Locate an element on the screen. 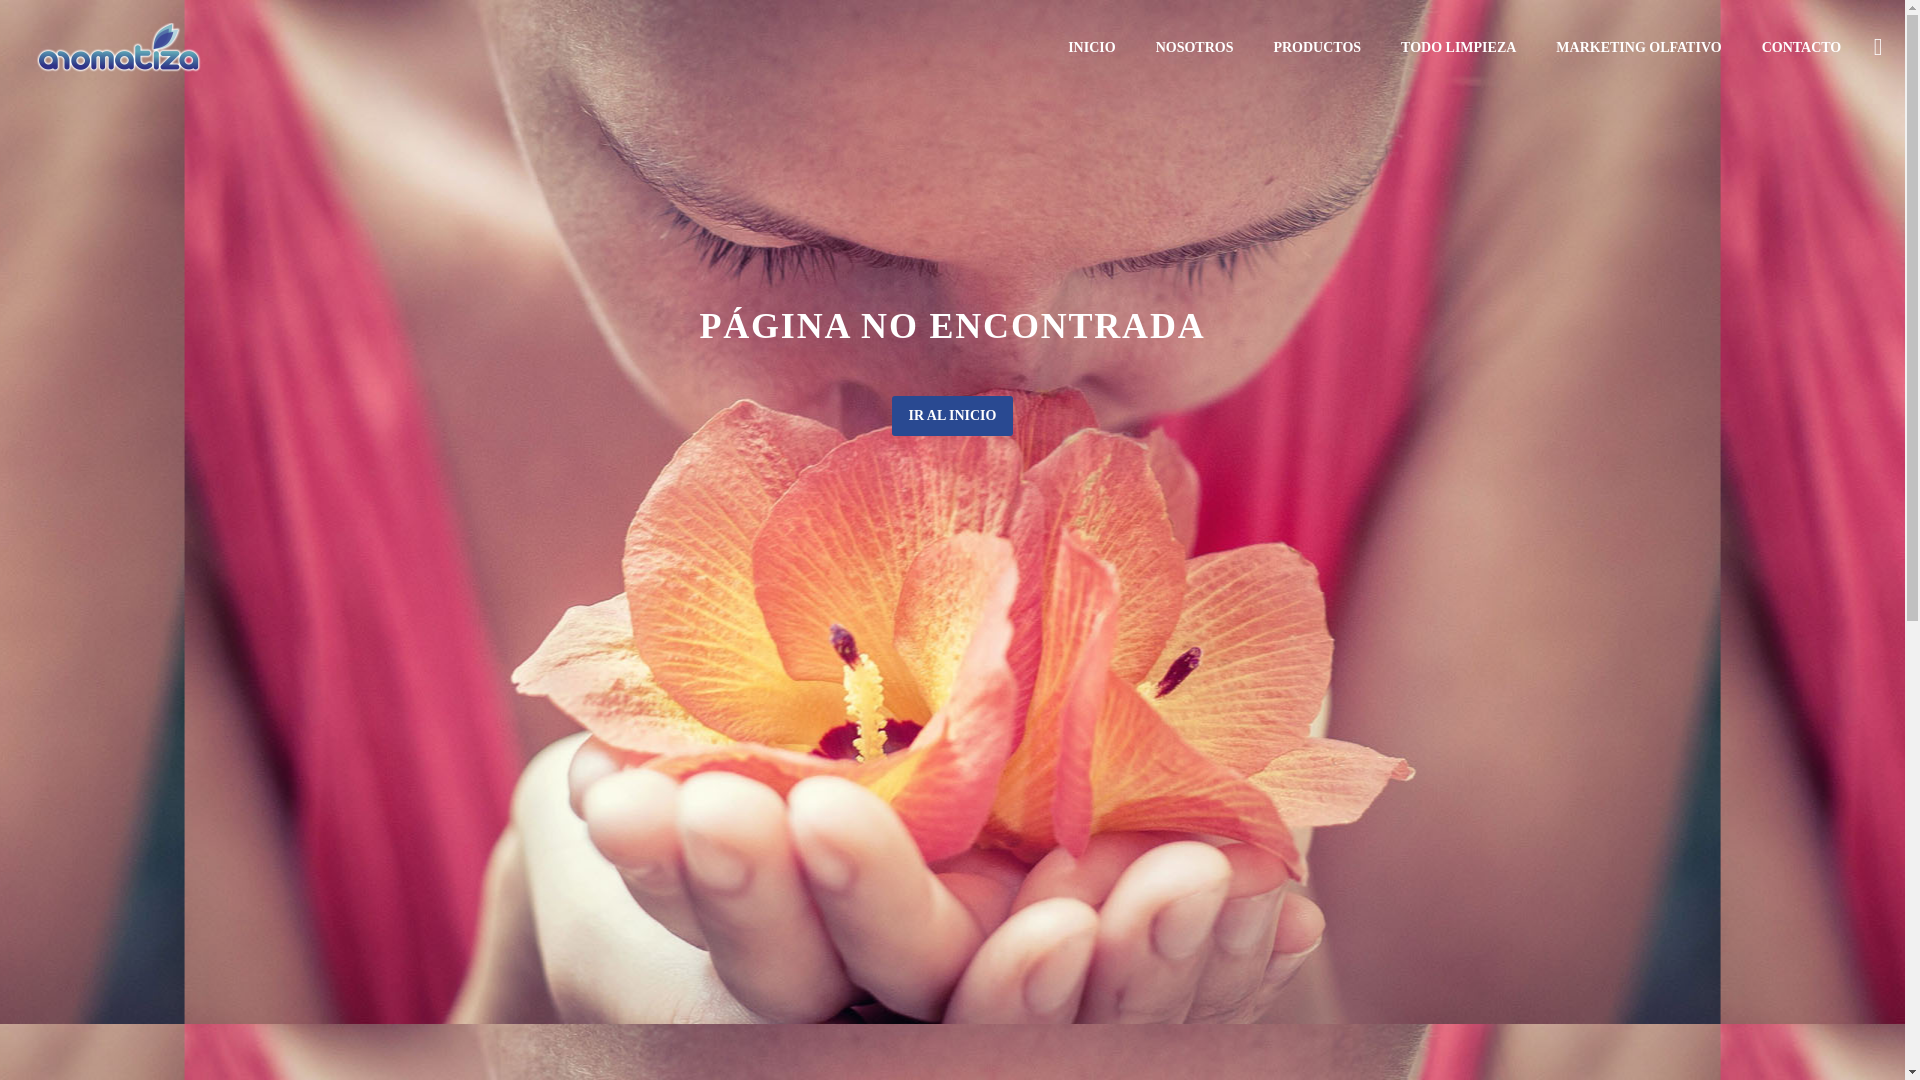 This screenshot has width=1920, height=1080. NOSOTROS is located at coordinates (1194, 48).